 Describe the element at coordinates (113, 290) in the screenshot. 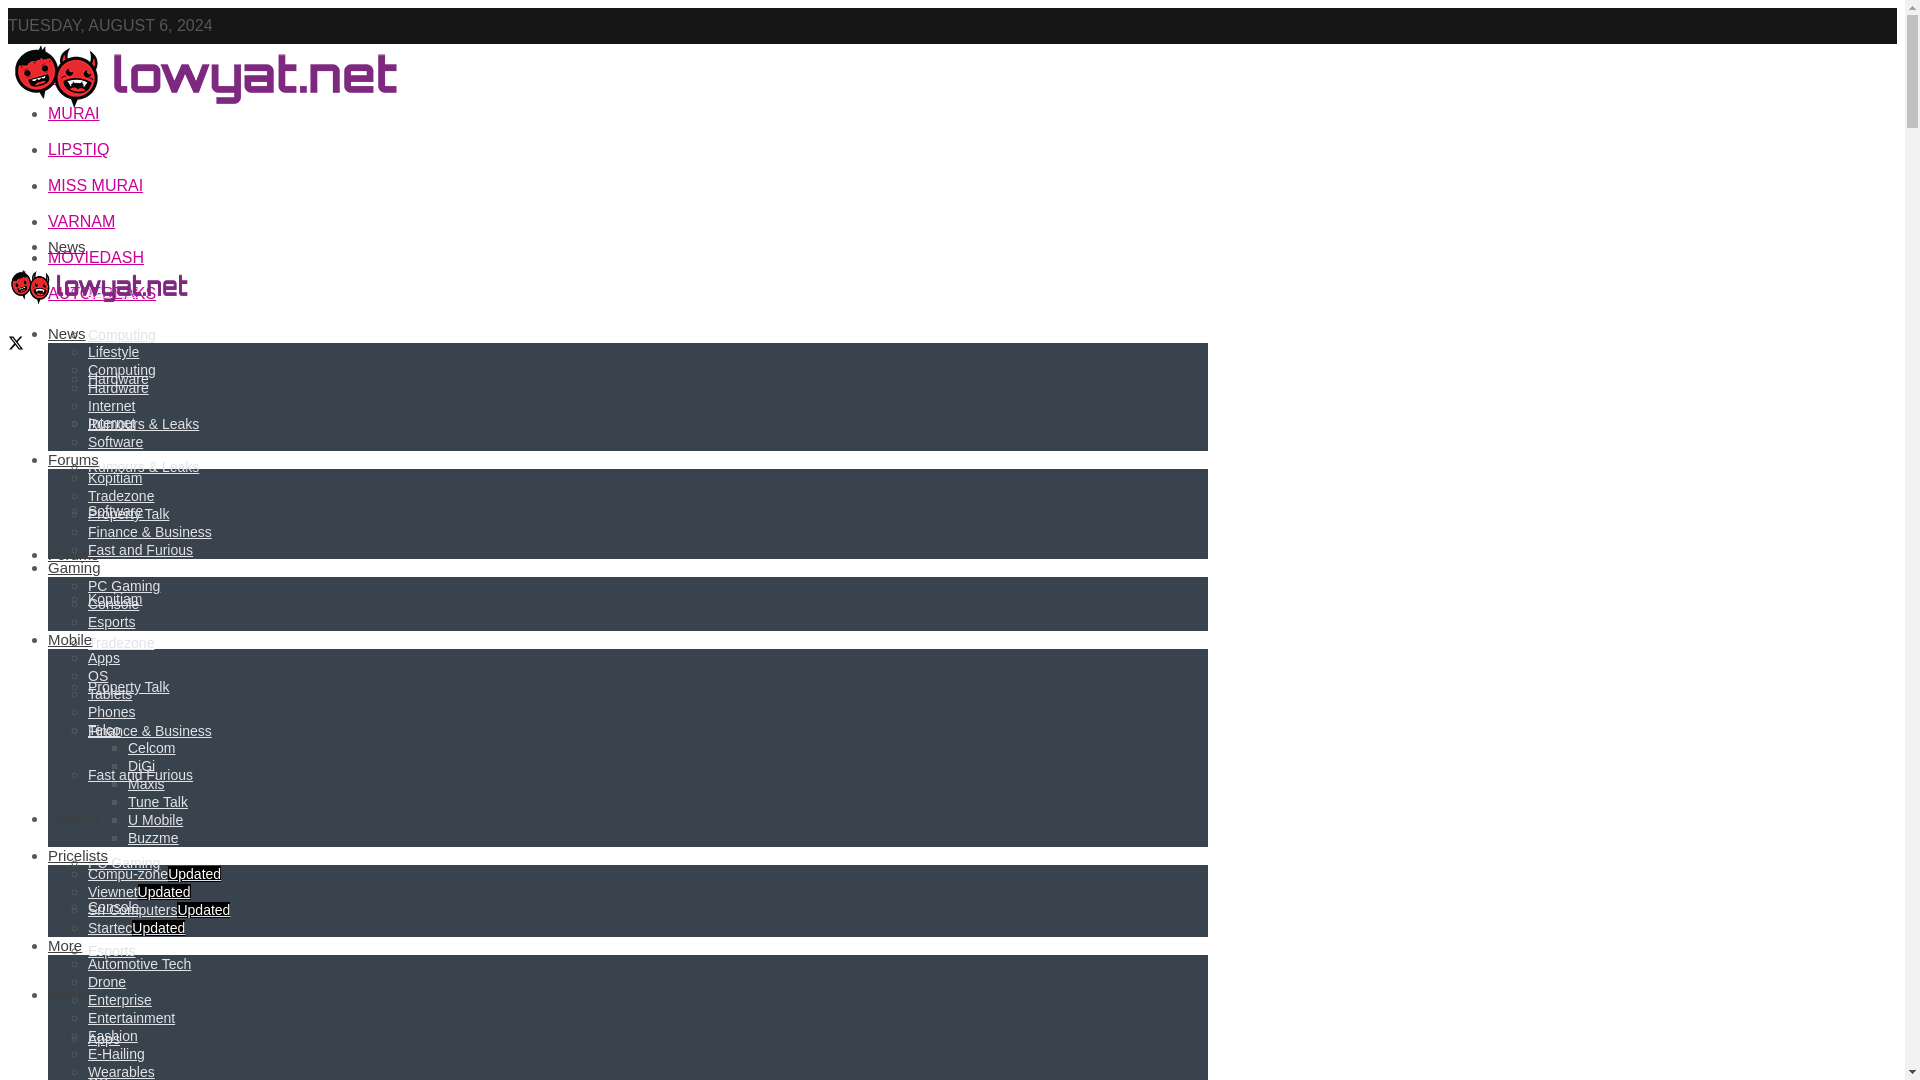

I see `Lifestyle` at that location.